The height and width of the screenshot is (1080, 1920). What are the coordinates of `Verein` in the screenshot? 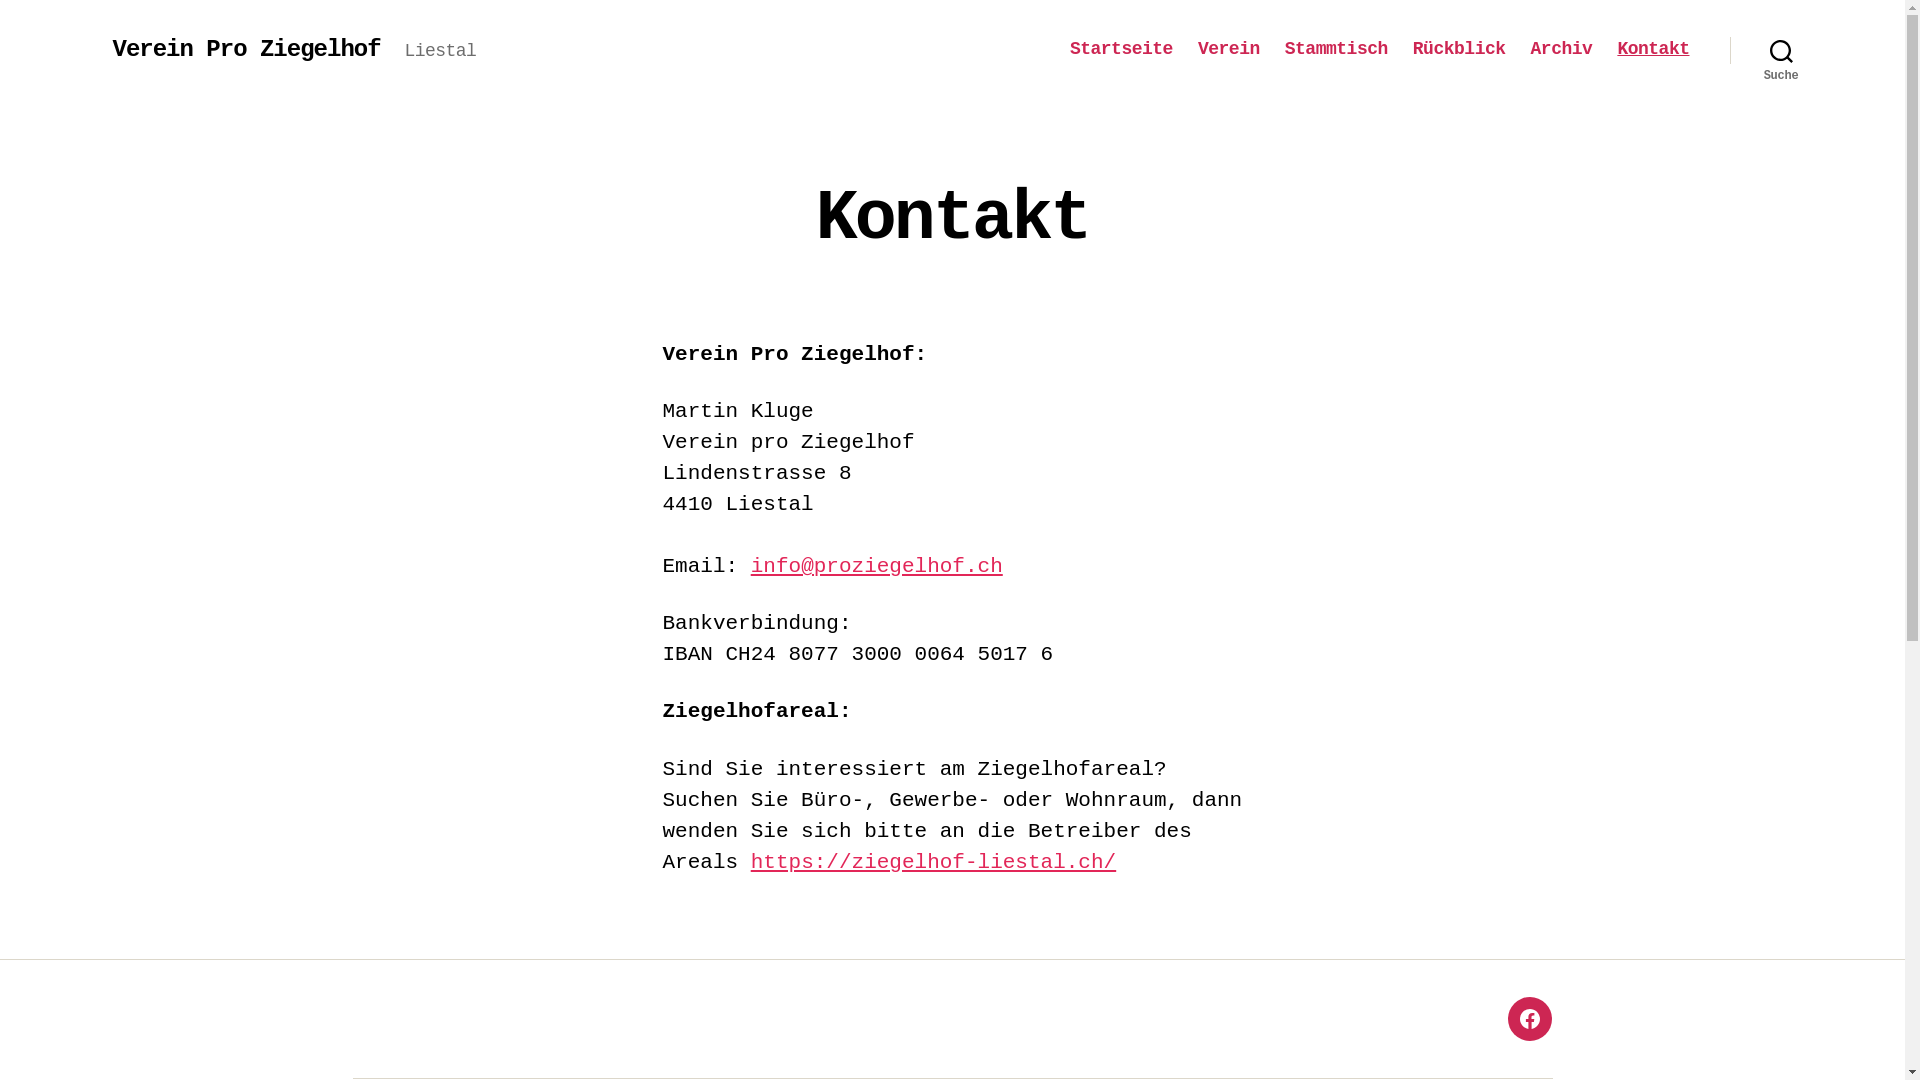 It's located at (1229, 50).